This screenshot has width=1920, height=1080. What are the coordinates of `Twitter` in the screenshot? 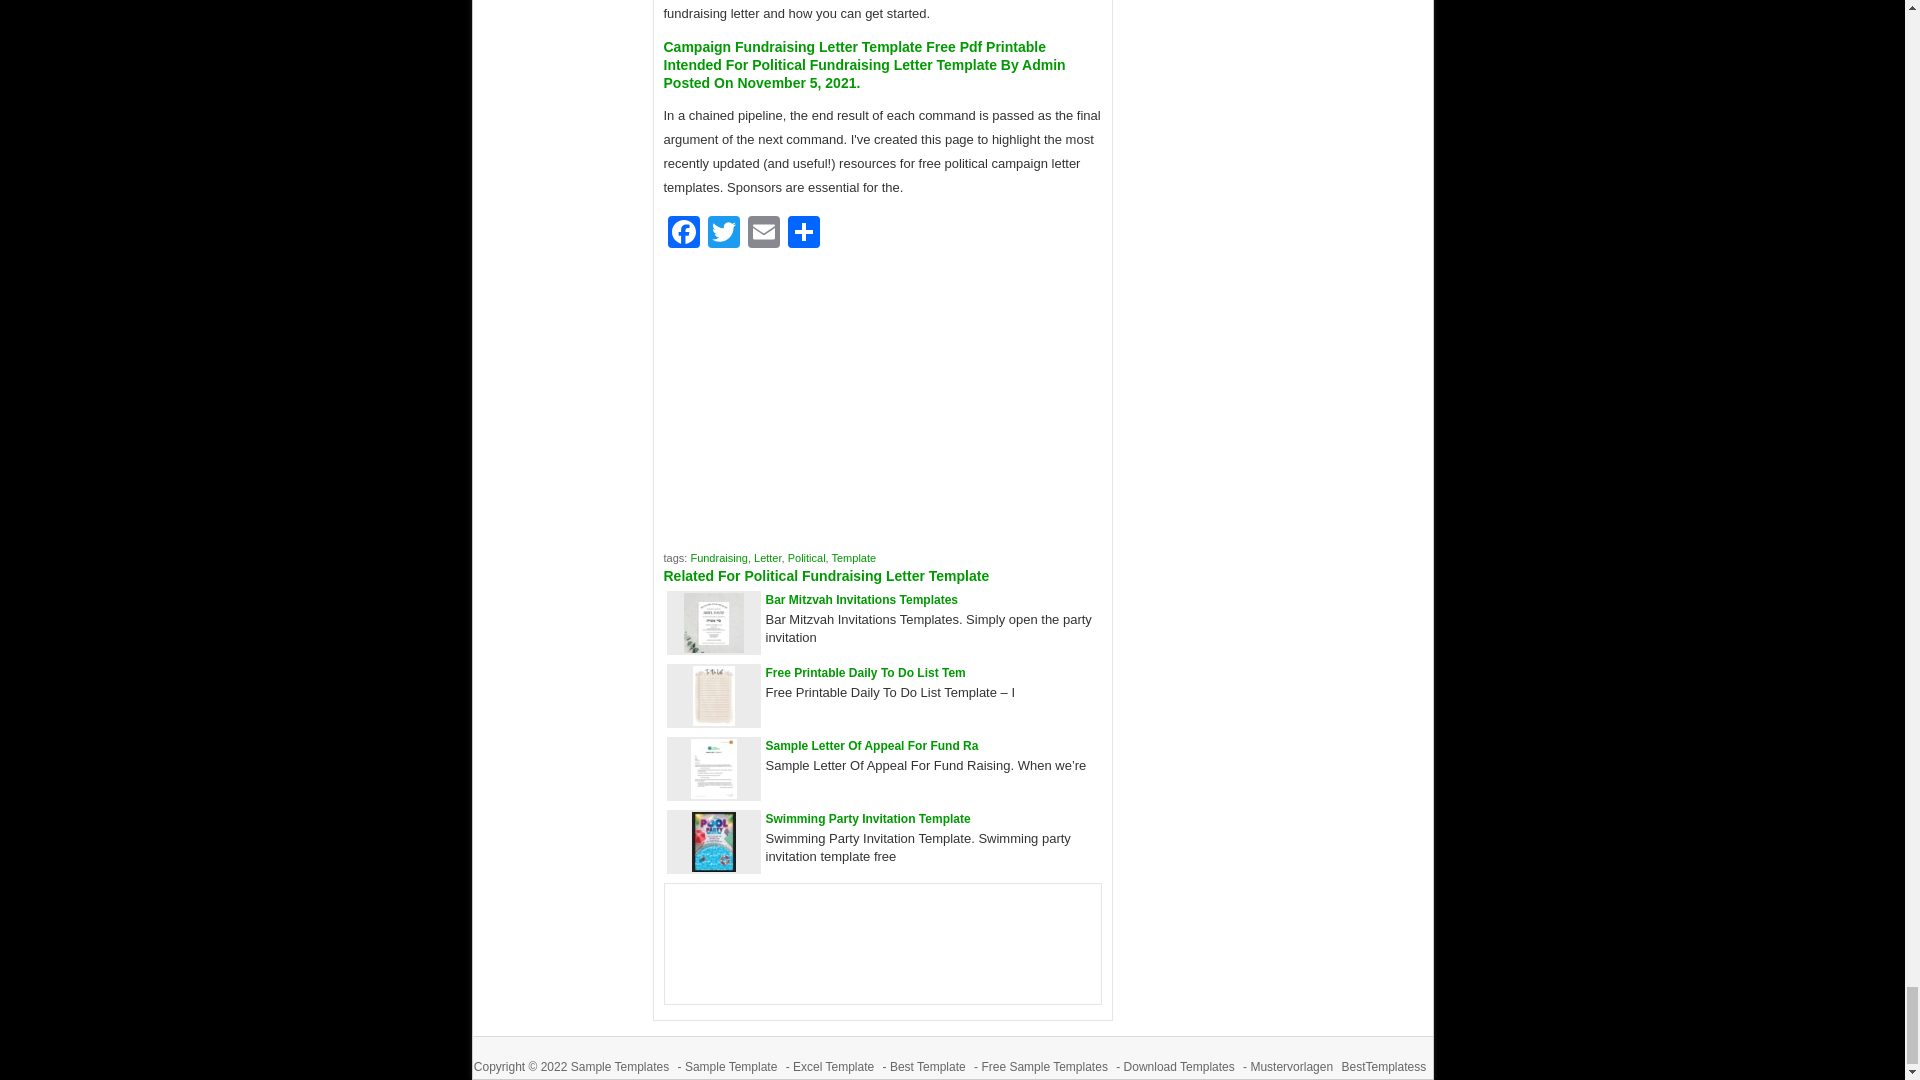 It's located at (724, 234).